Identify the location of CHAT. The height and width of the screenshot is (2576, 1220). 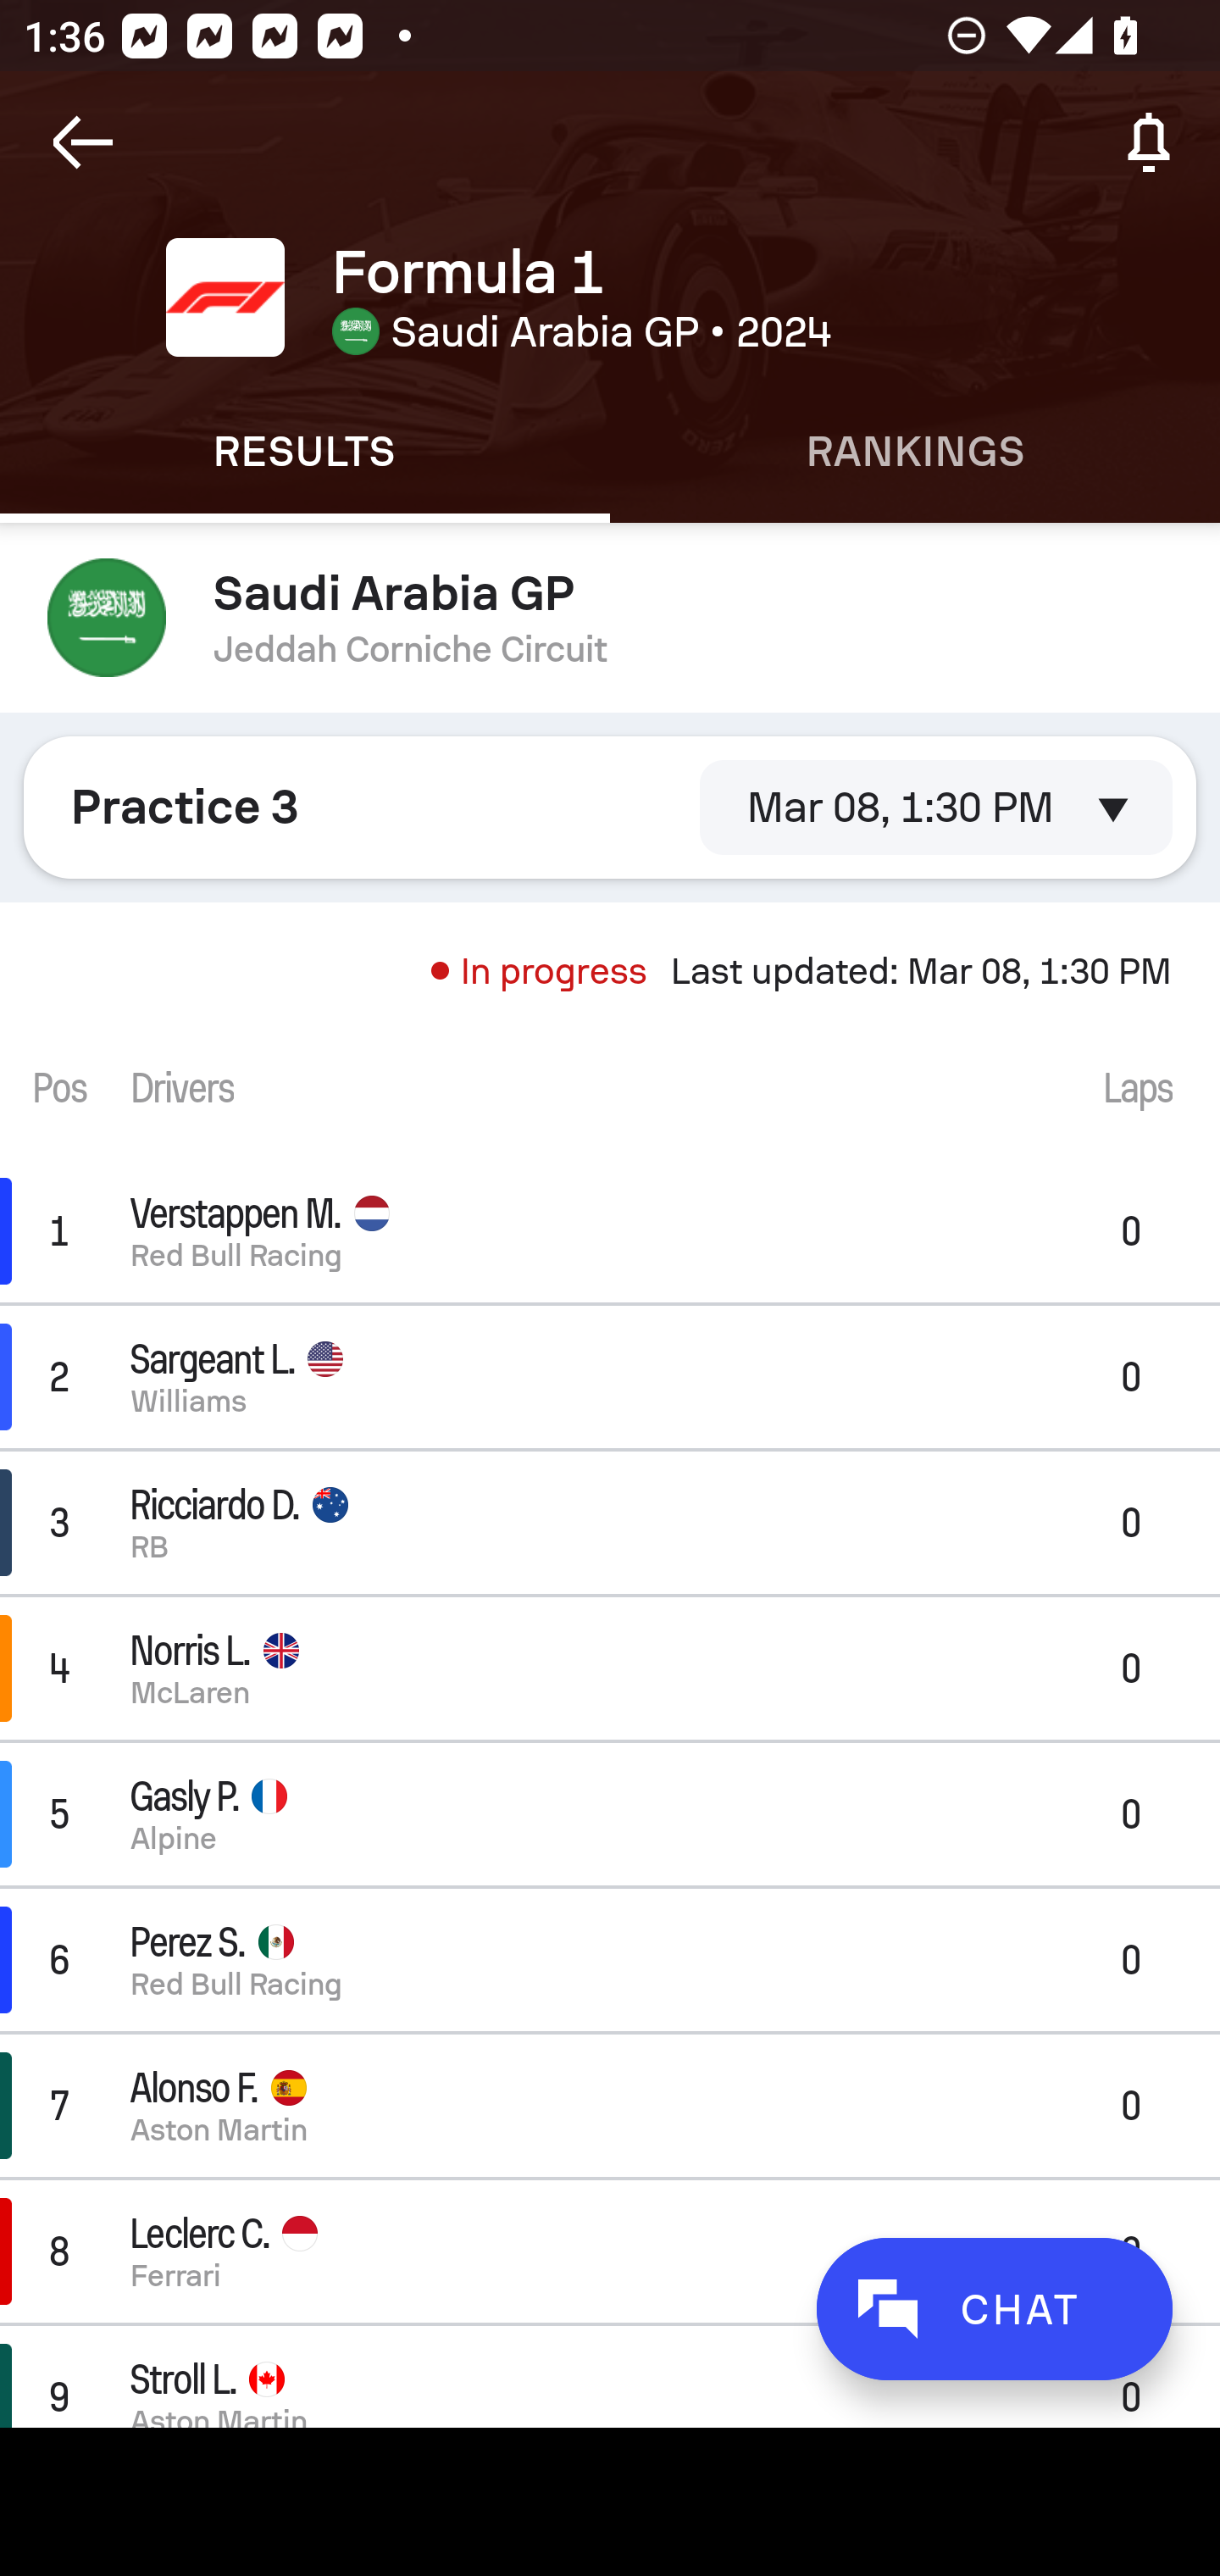
(994, 2308).